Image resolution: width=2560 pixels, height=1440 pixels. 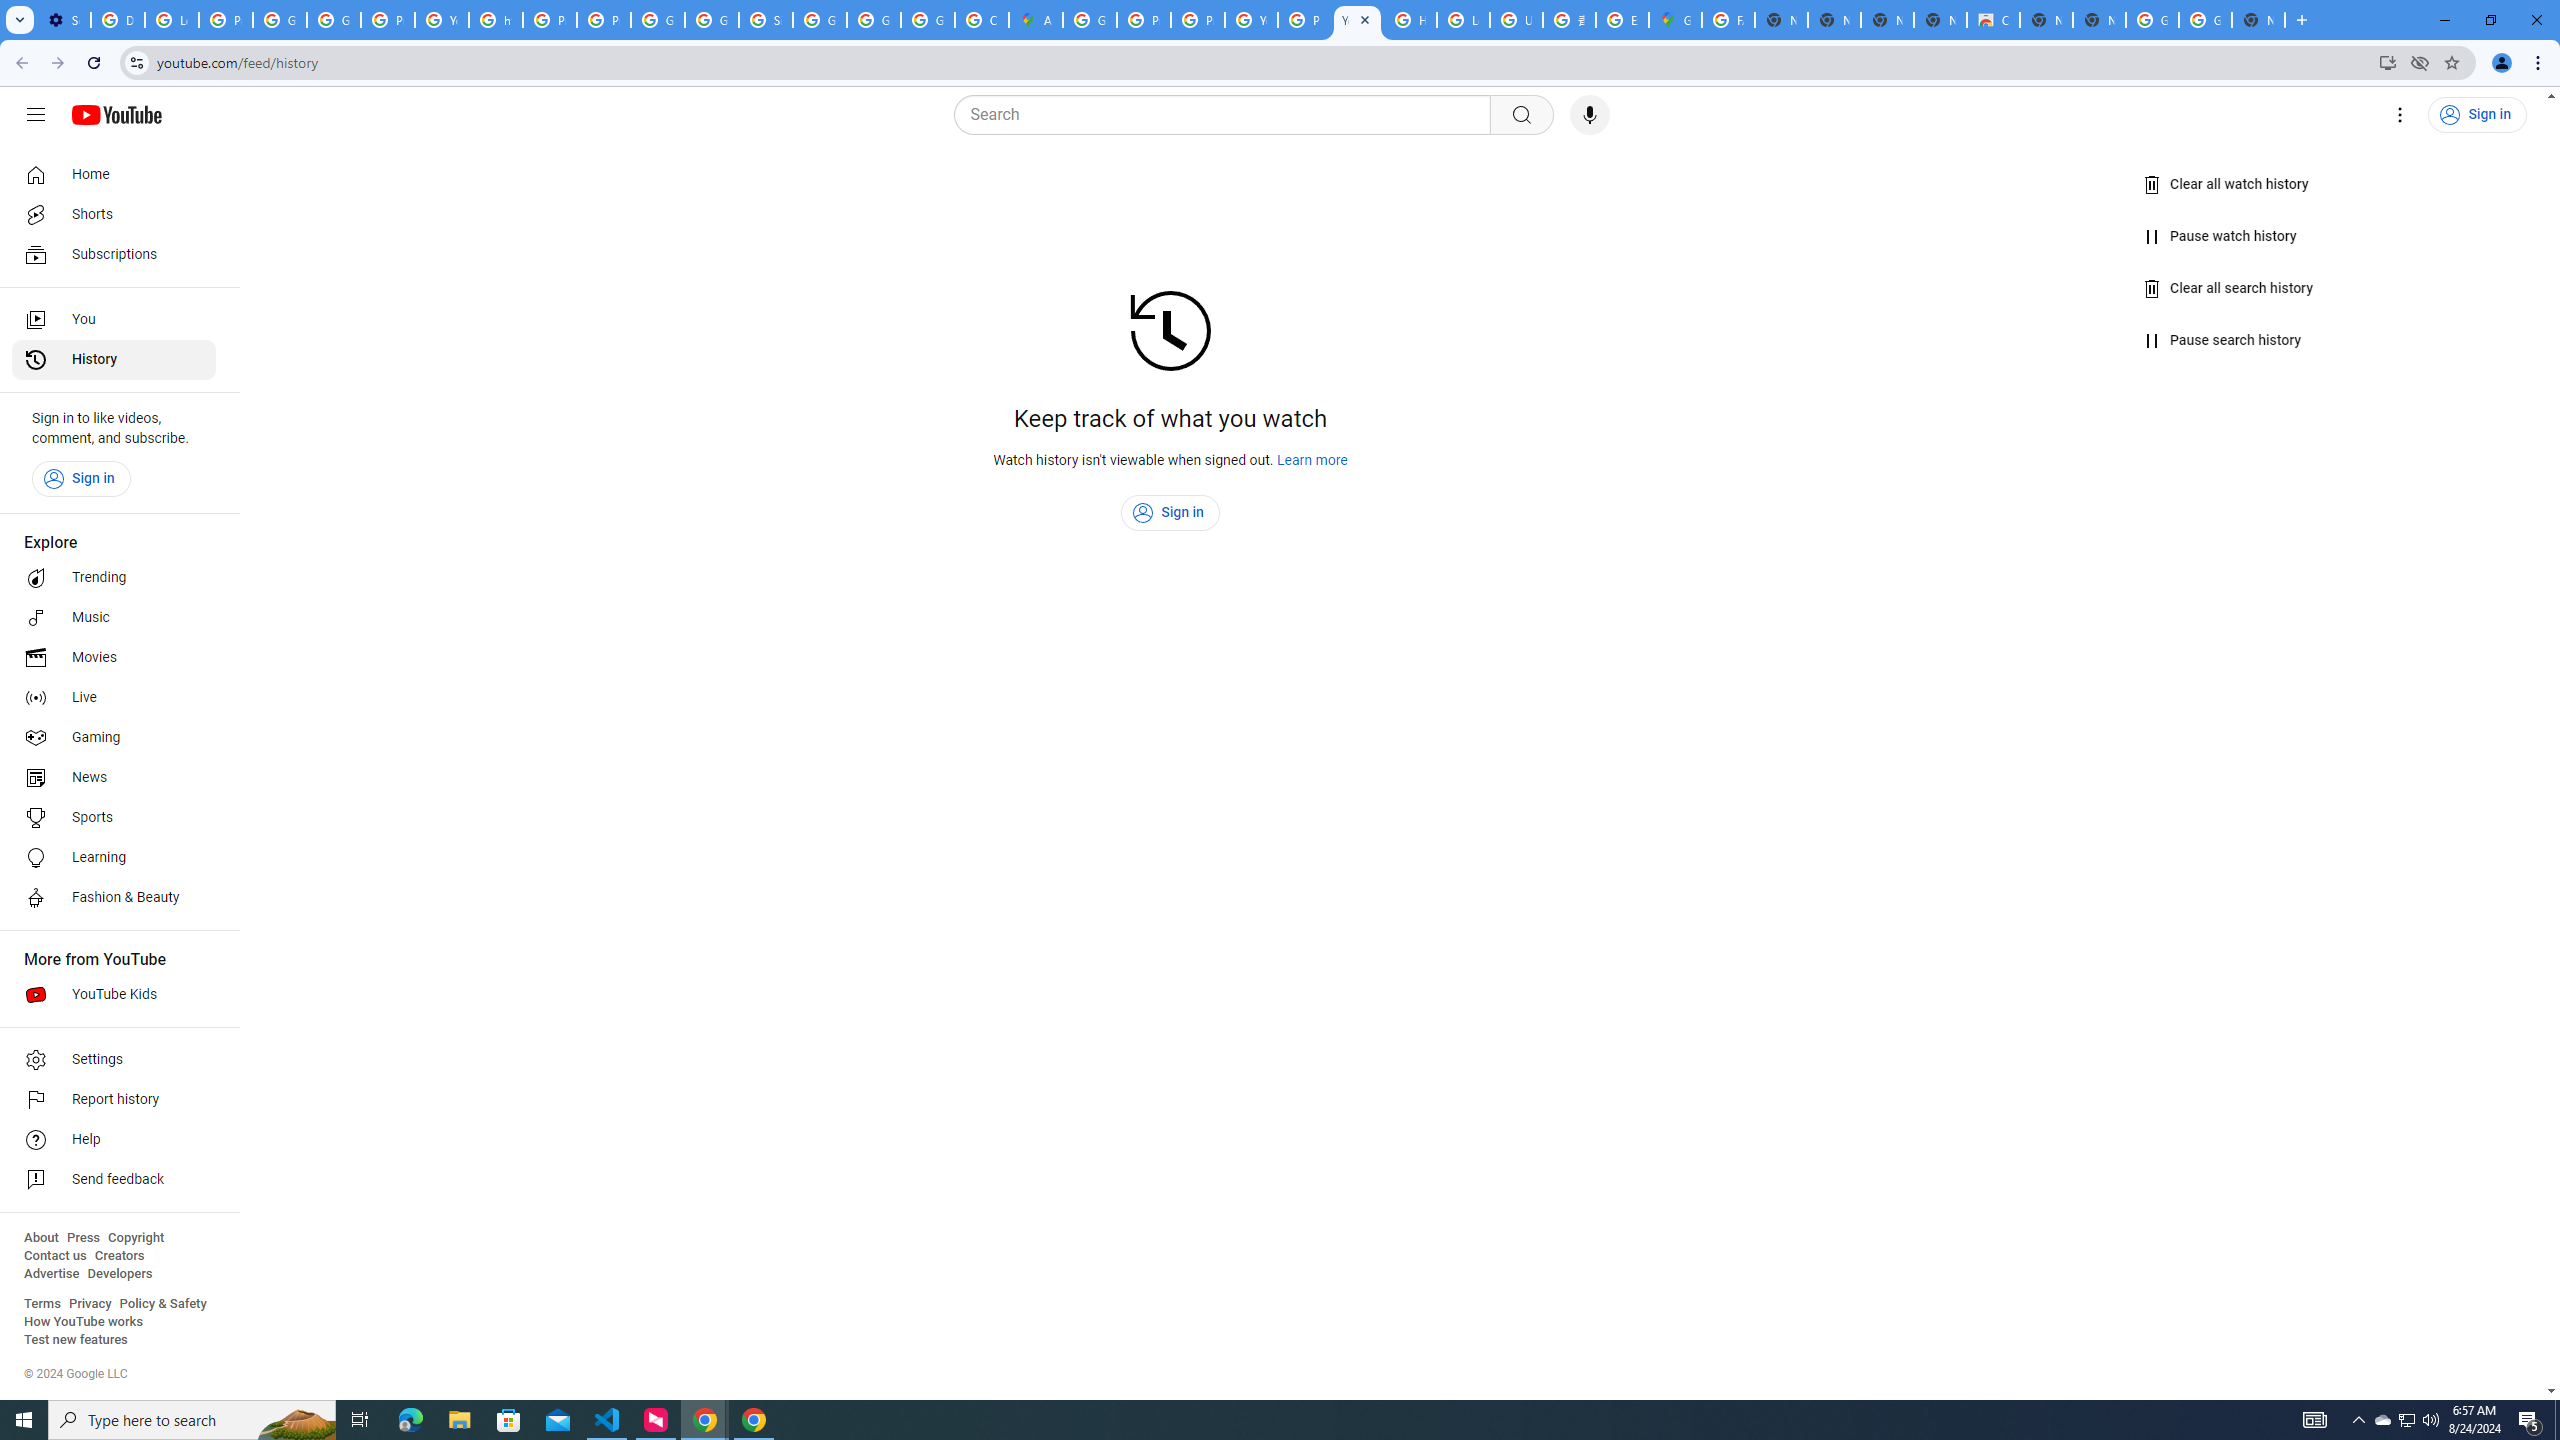 What do you see at coordinates (40, 1238) in the screenshot?
I see `About` at bounding box center [40, 1238].